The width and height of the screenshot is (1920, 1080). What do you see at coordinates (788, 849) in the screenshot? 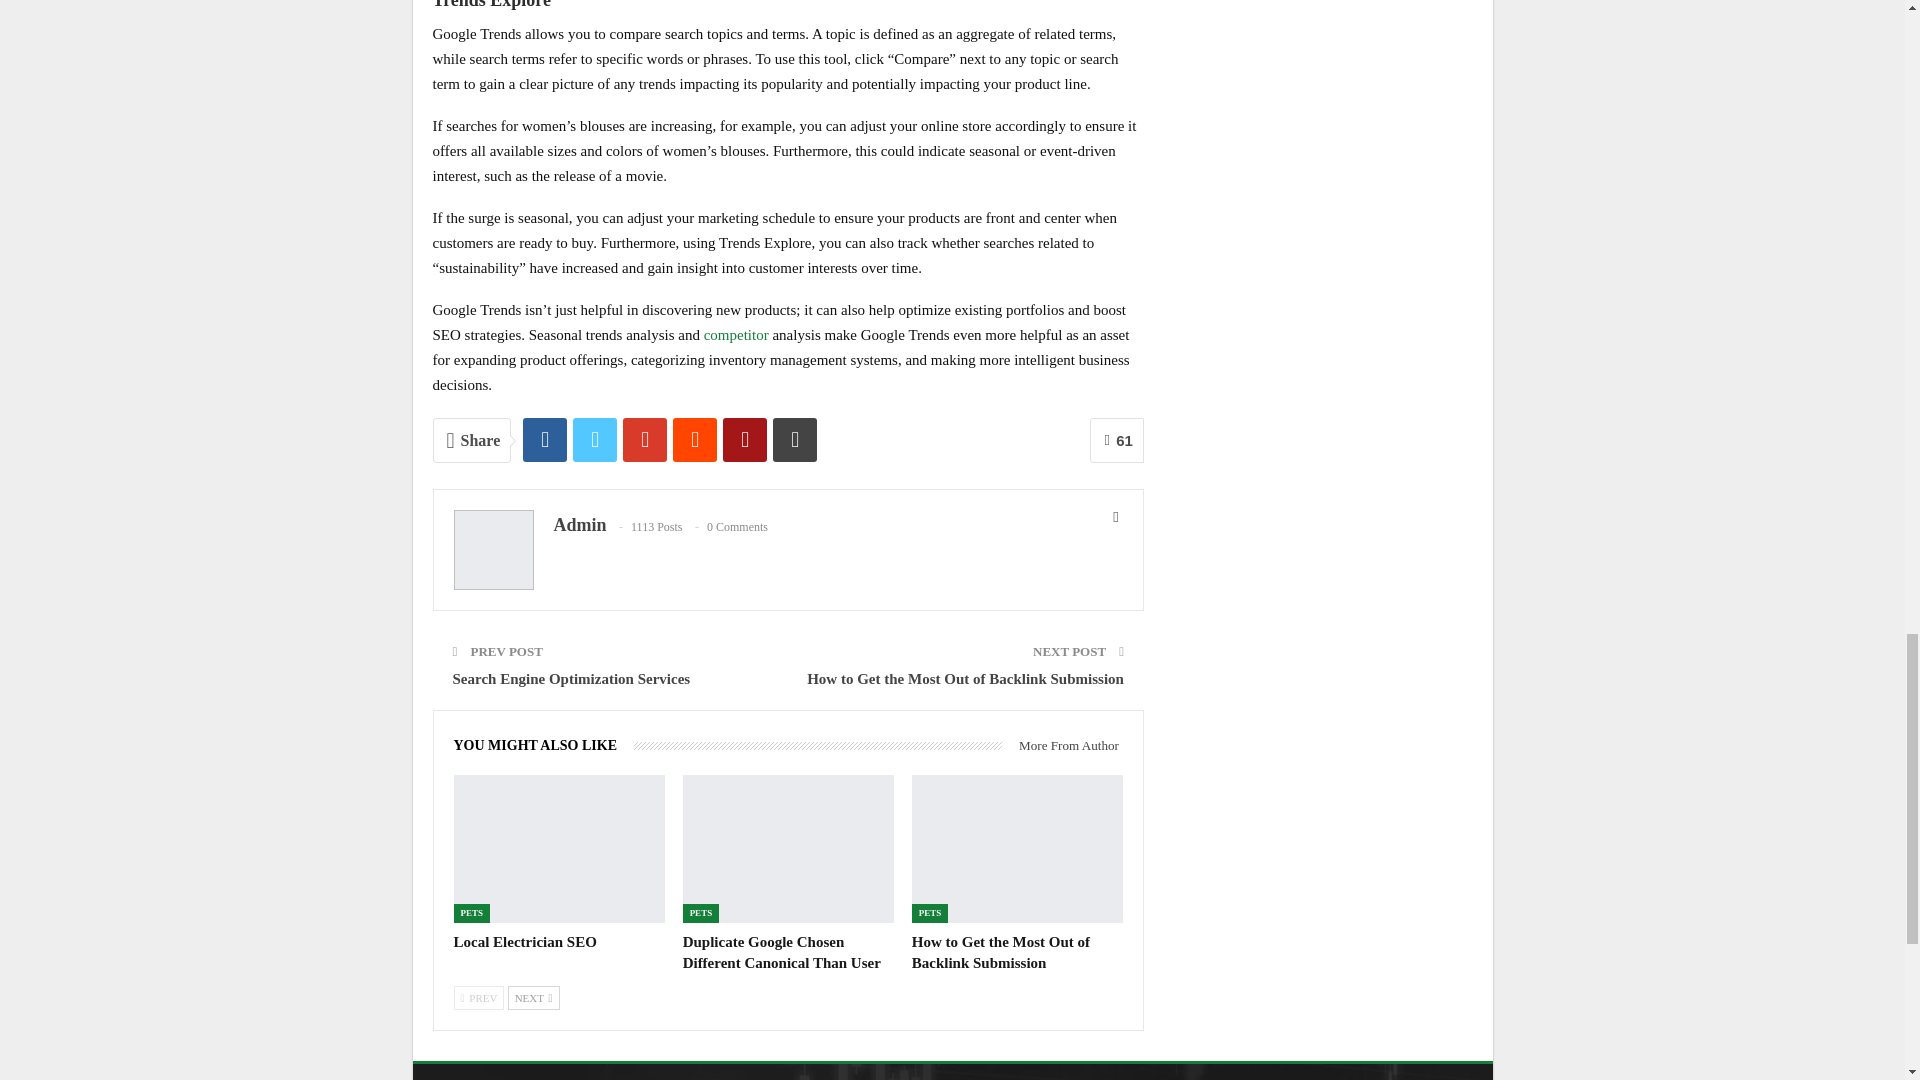
I see `Duplicate Google Chosen Different Canonical Than User` at bounding box center [788, 849].